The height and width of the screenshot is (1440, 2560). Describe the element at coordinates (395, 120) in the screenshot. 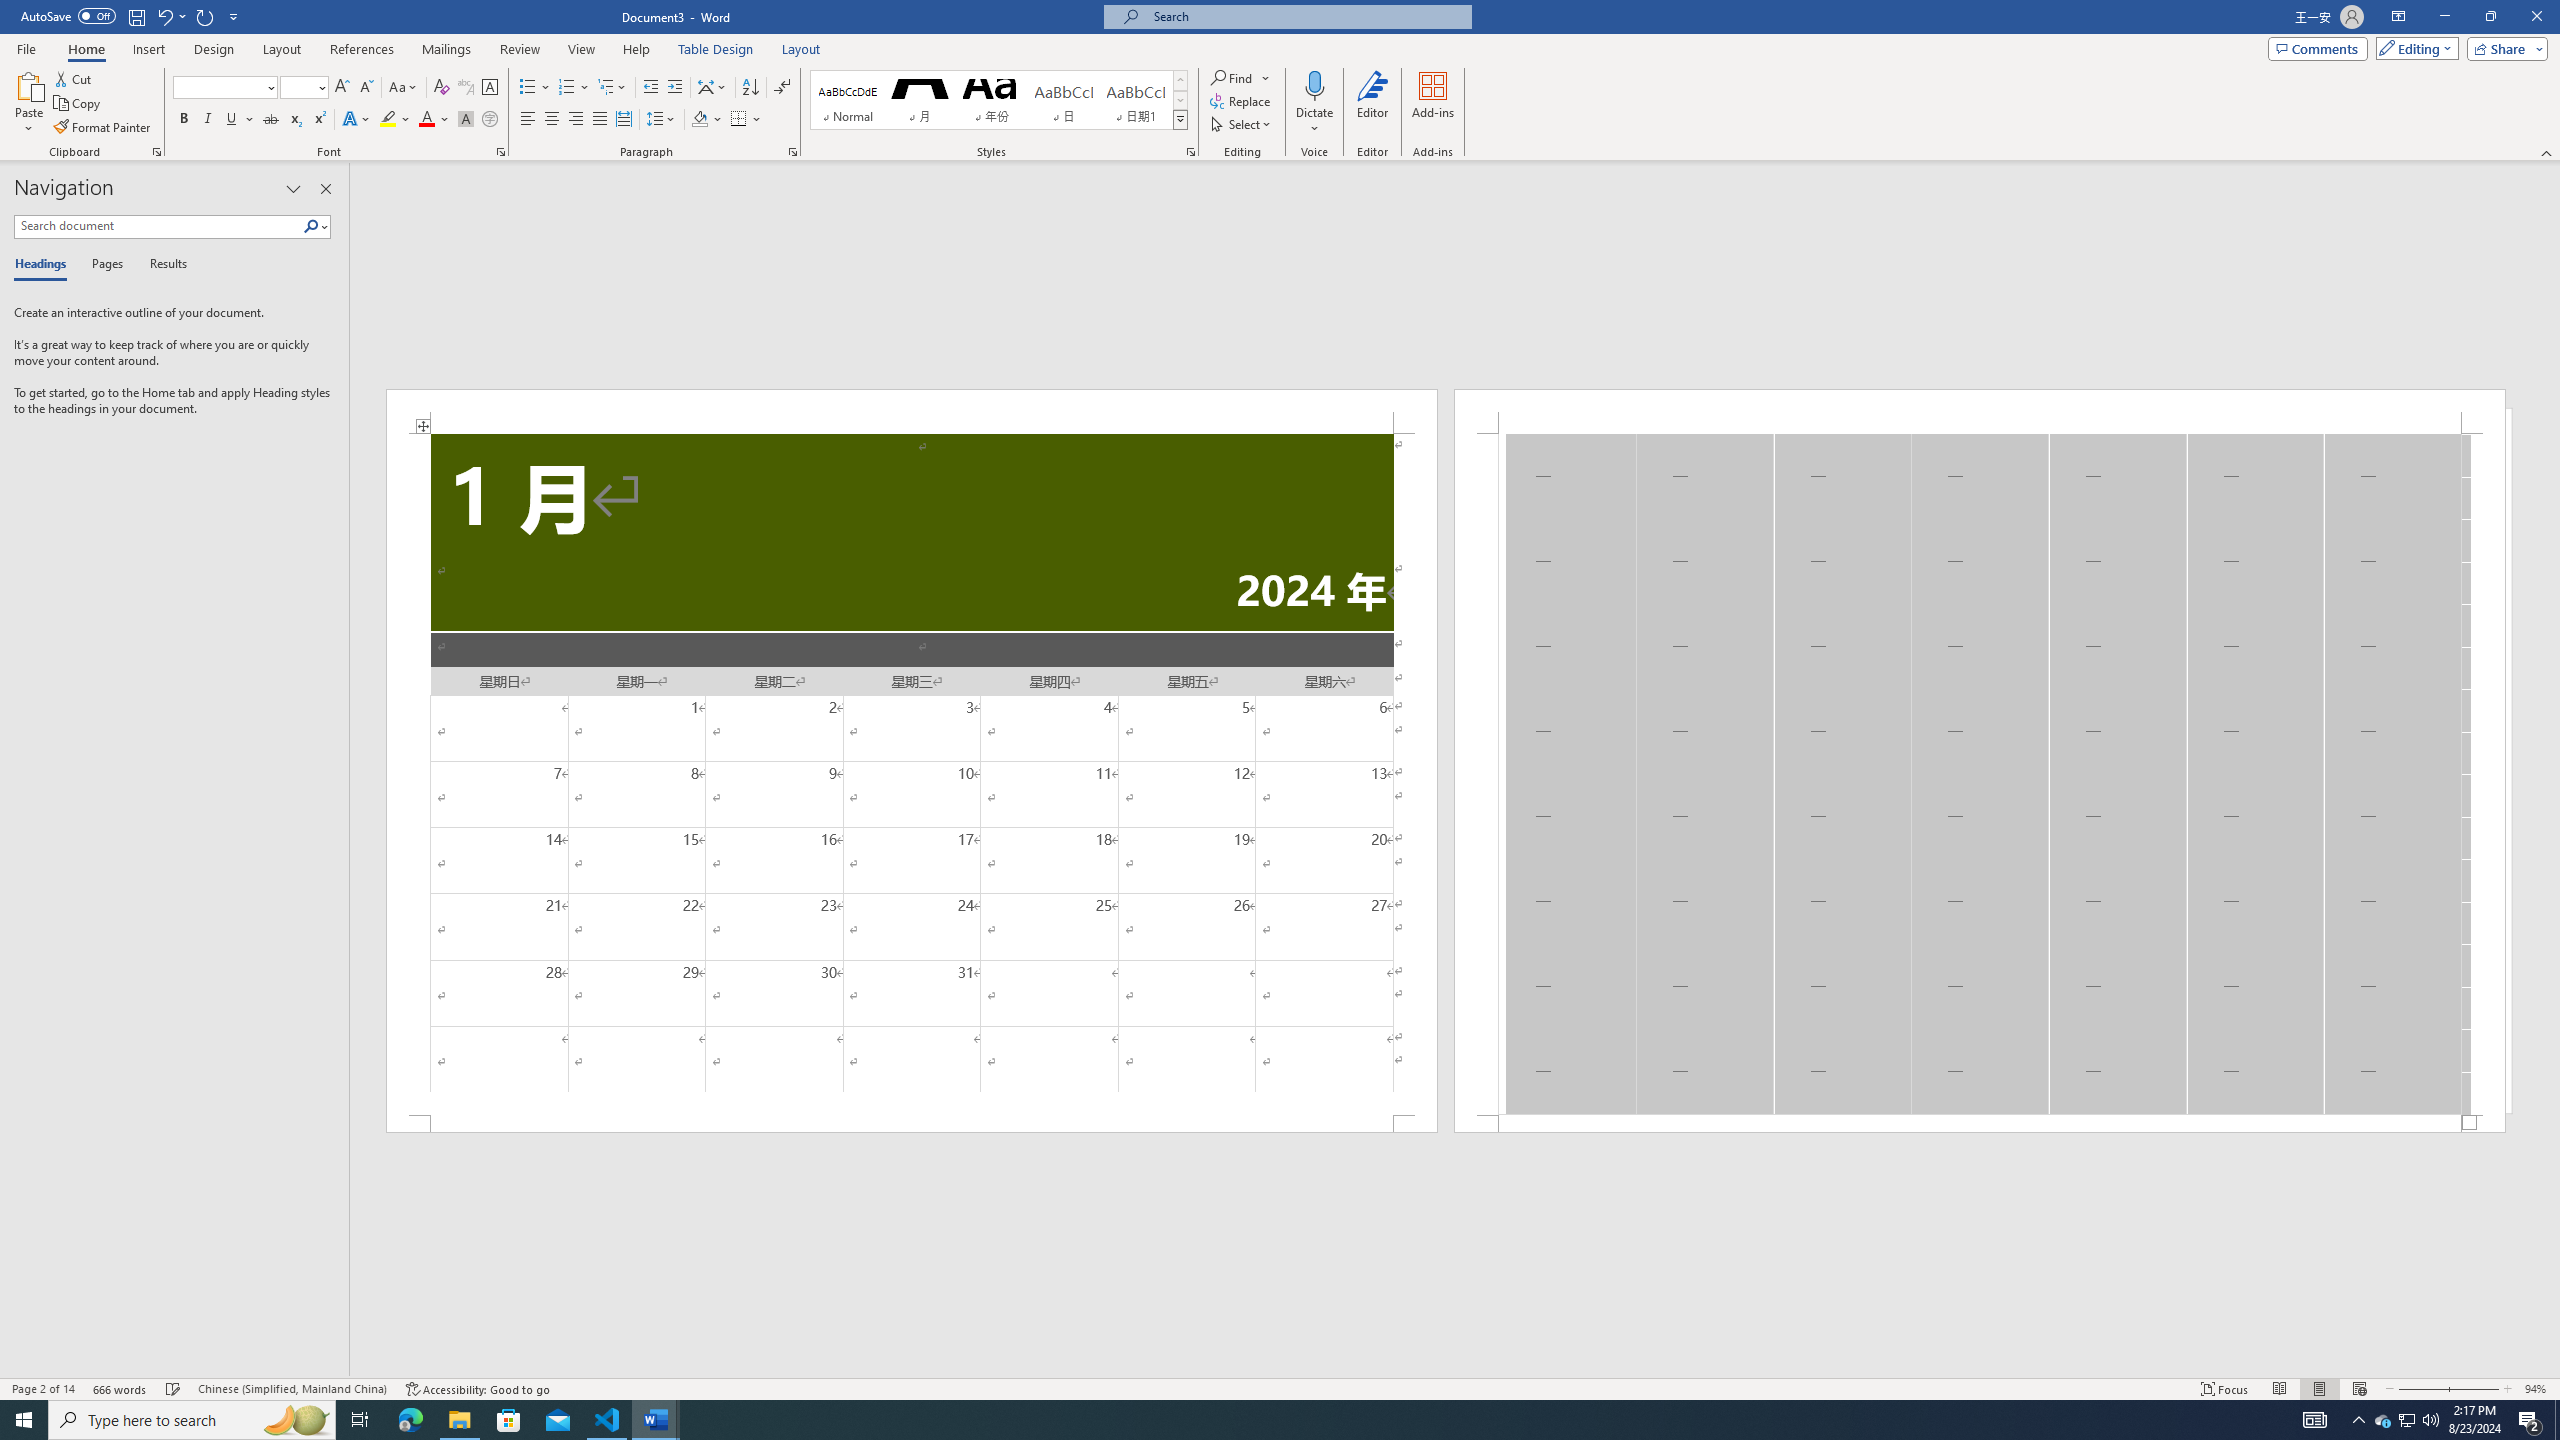

I see `Text Highlight Color` at that location.